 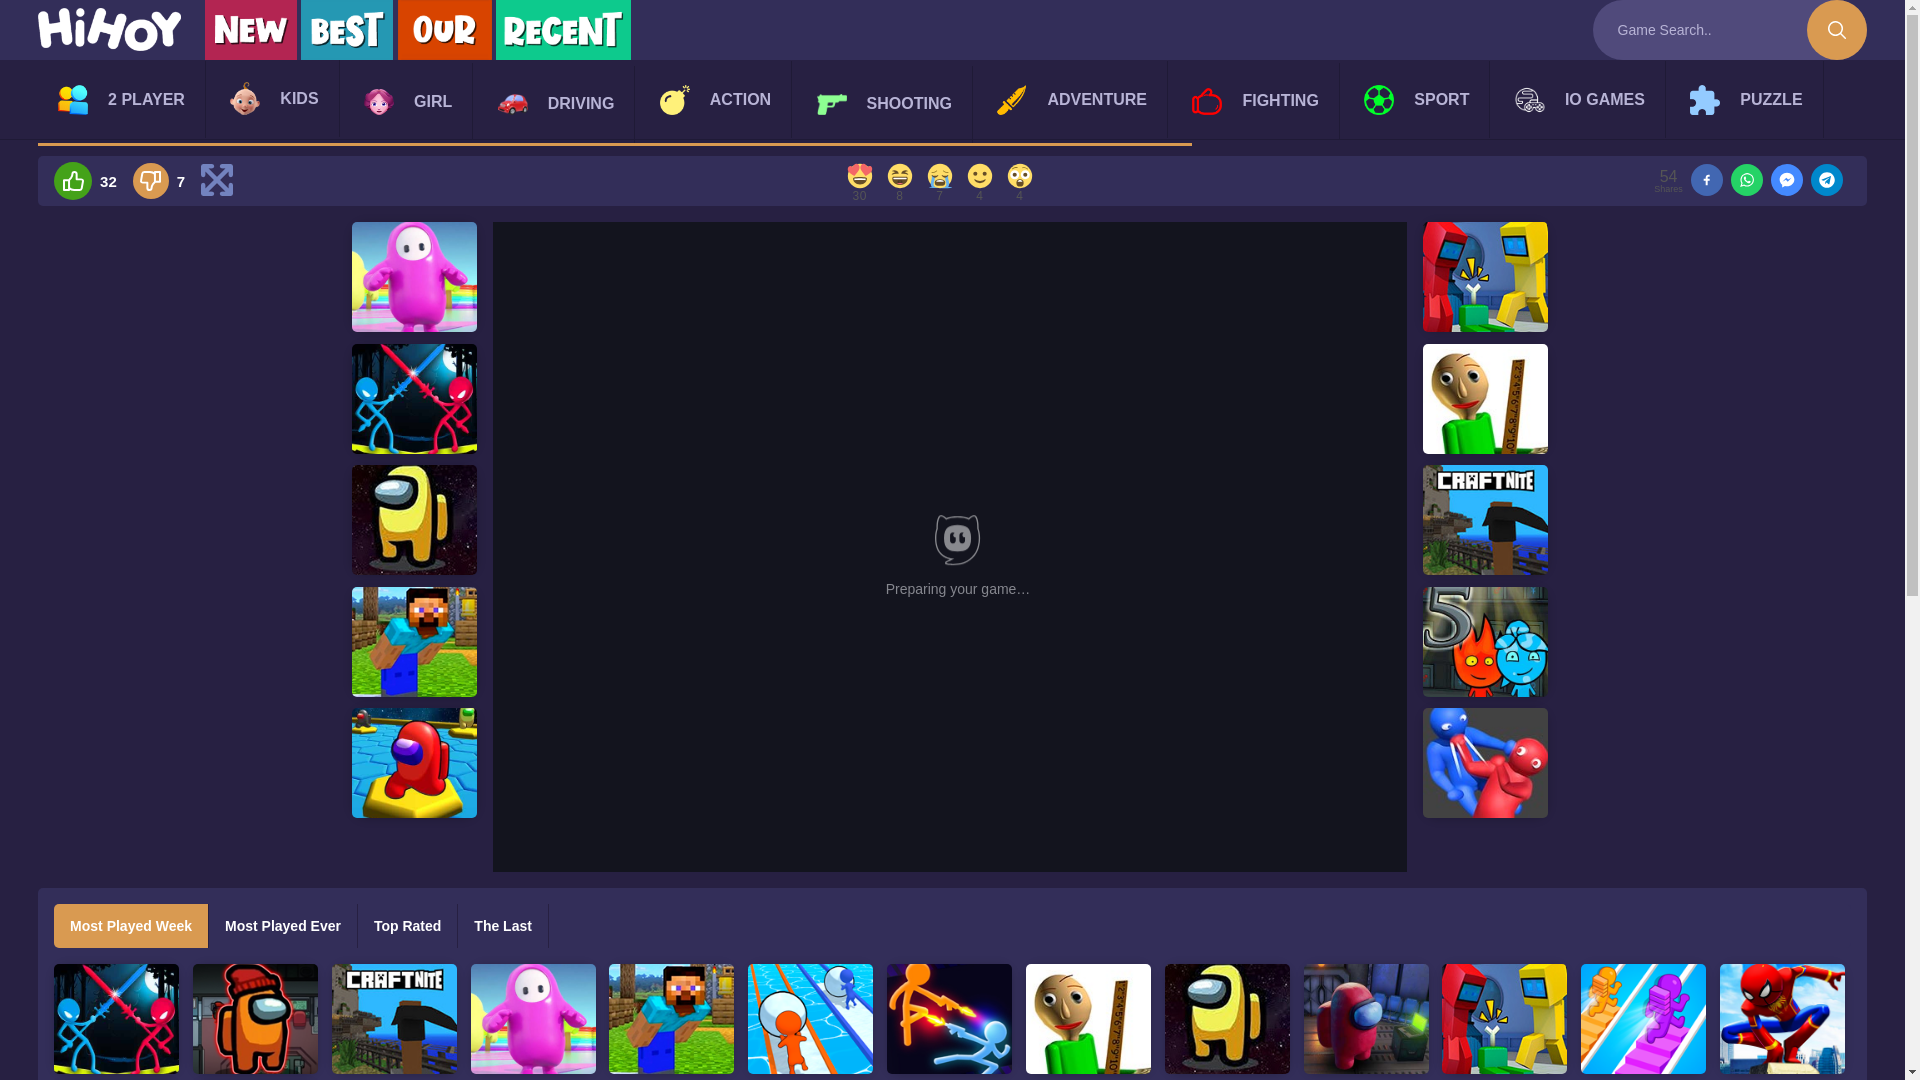 I want to click on DRIVING, so click(x=556, y=104).